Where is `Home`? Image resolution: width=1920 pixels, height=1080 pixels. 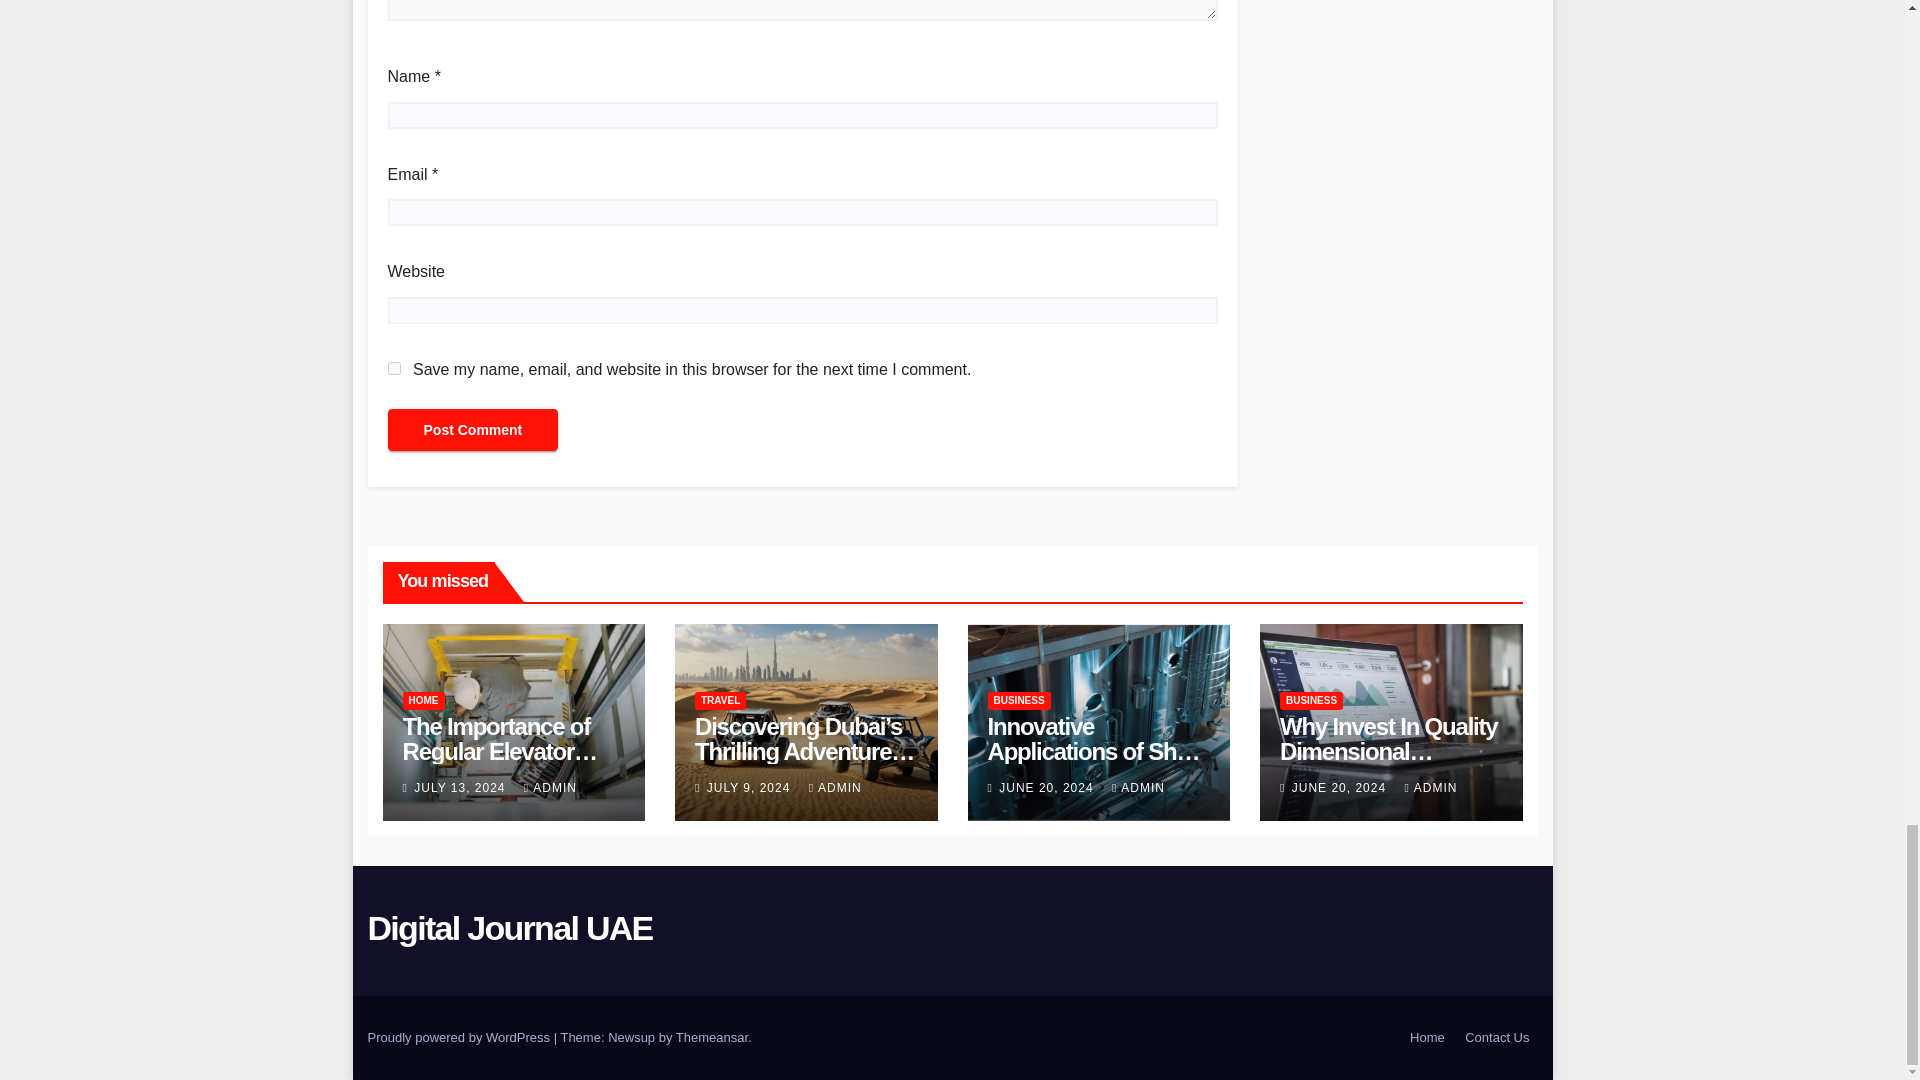 Home is located at coordinates (1427, 1038).